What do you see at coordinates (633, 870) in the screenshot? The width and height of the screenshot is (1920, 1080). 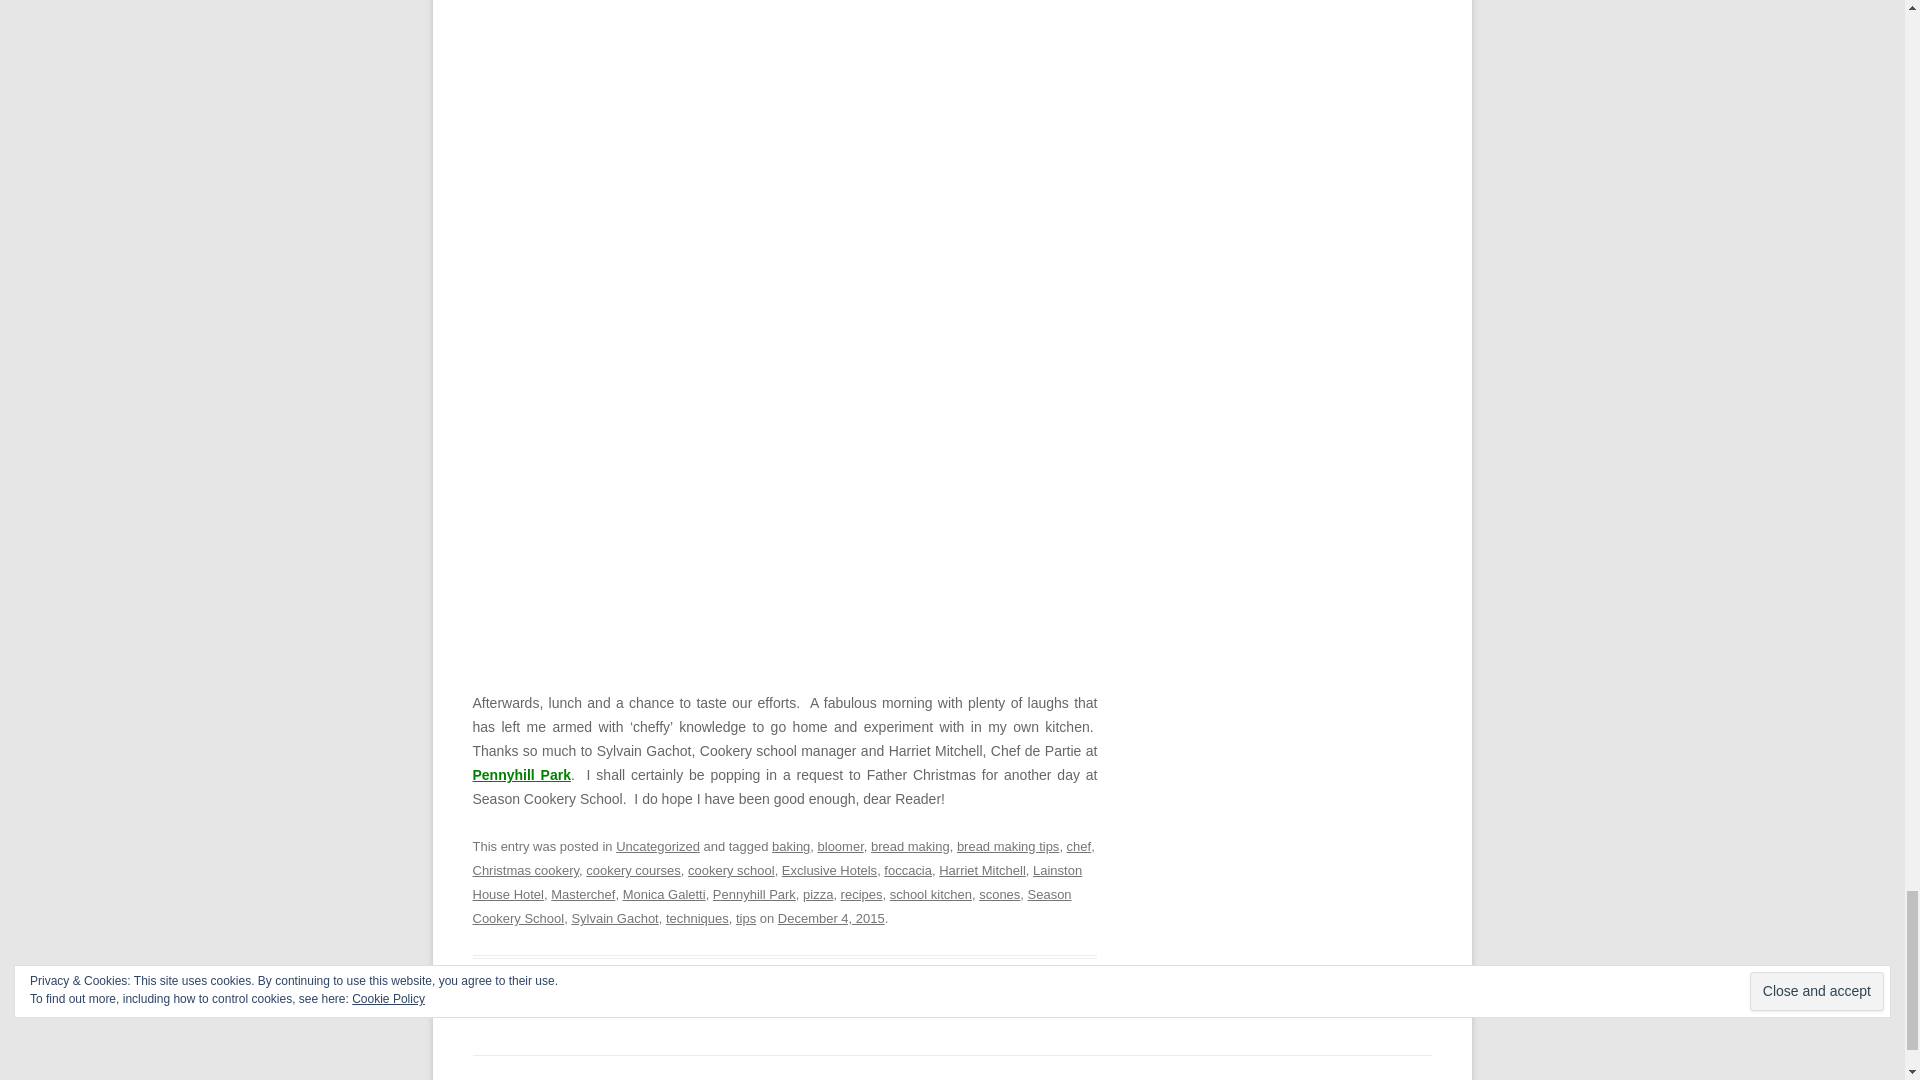 I see `cookery courses` at bounding box center [633, 870].